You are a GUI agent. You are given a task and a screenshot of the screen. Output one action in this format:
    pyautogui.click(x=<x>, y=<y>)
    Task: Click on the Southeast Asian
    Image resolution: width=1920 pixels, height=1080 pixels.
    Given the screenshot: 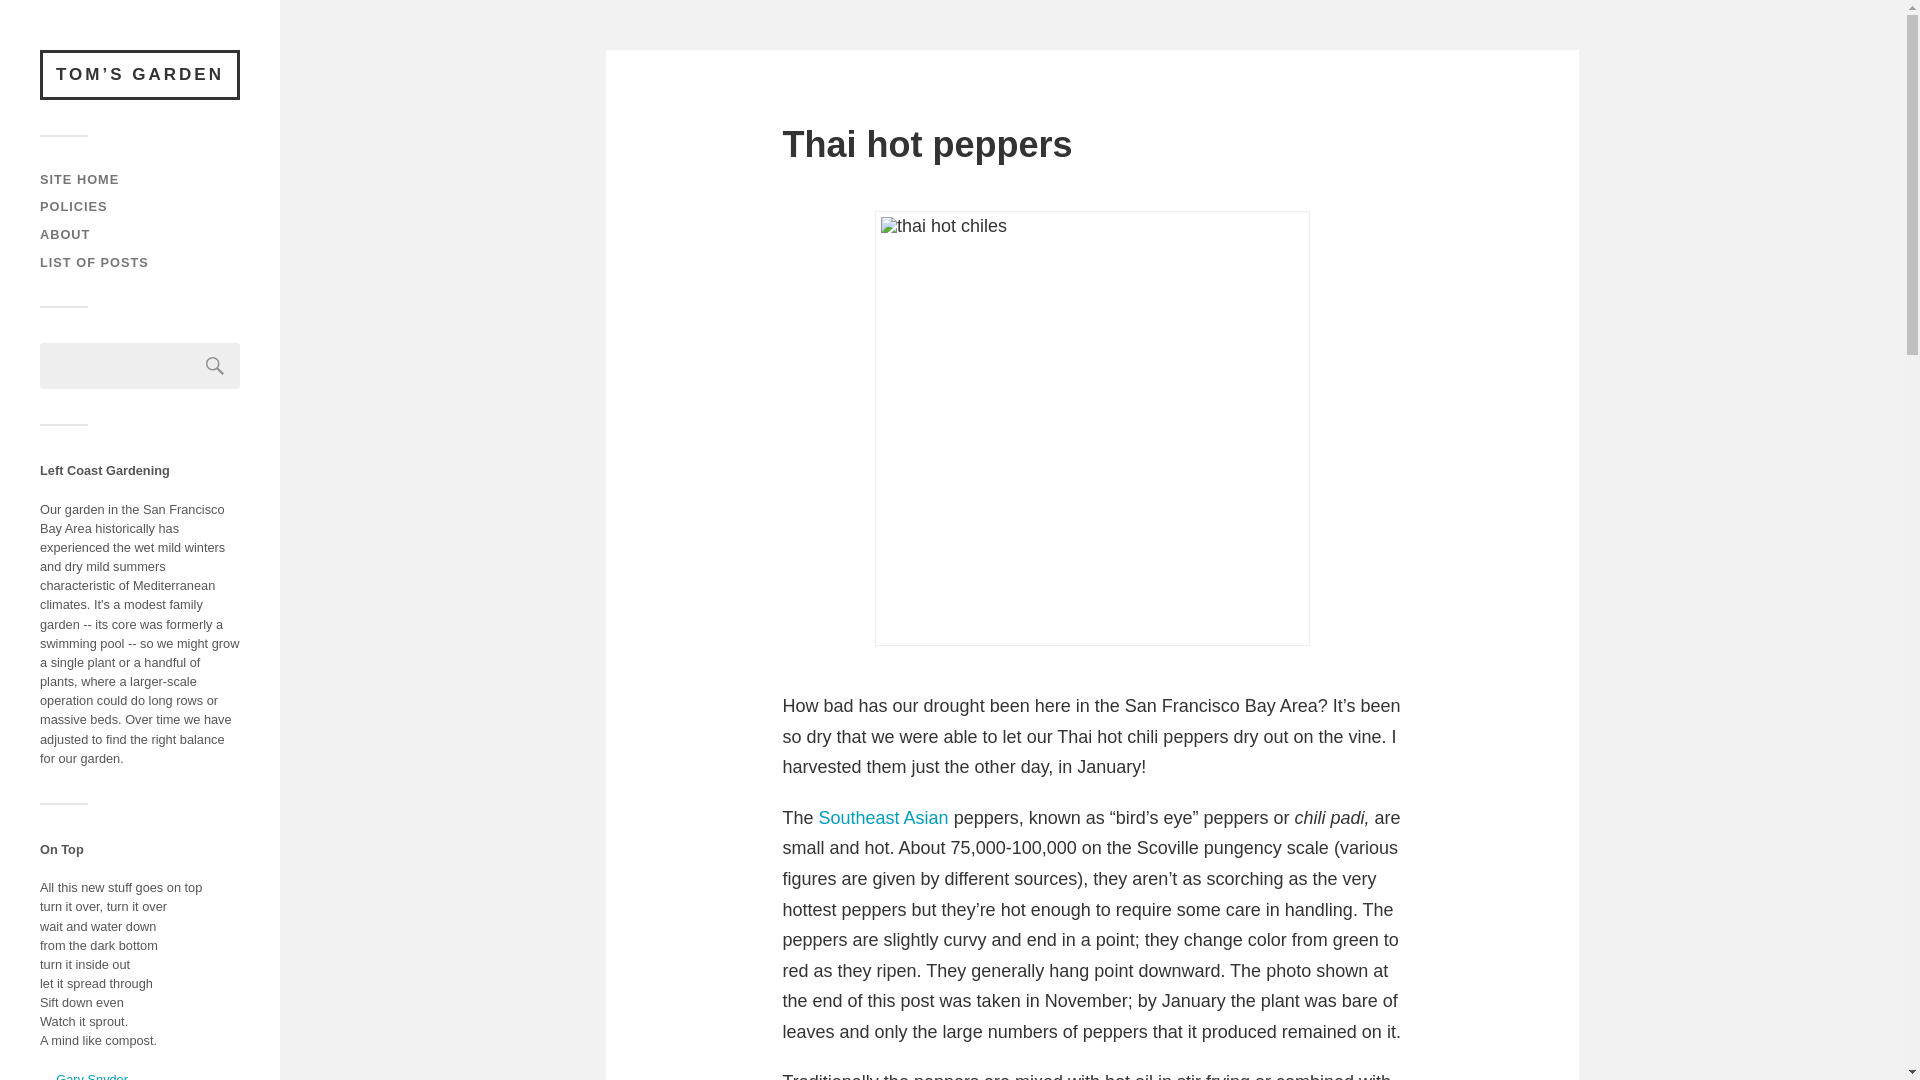 What is the action you would take?
    pyautogui.click(x=884, y=818)
    